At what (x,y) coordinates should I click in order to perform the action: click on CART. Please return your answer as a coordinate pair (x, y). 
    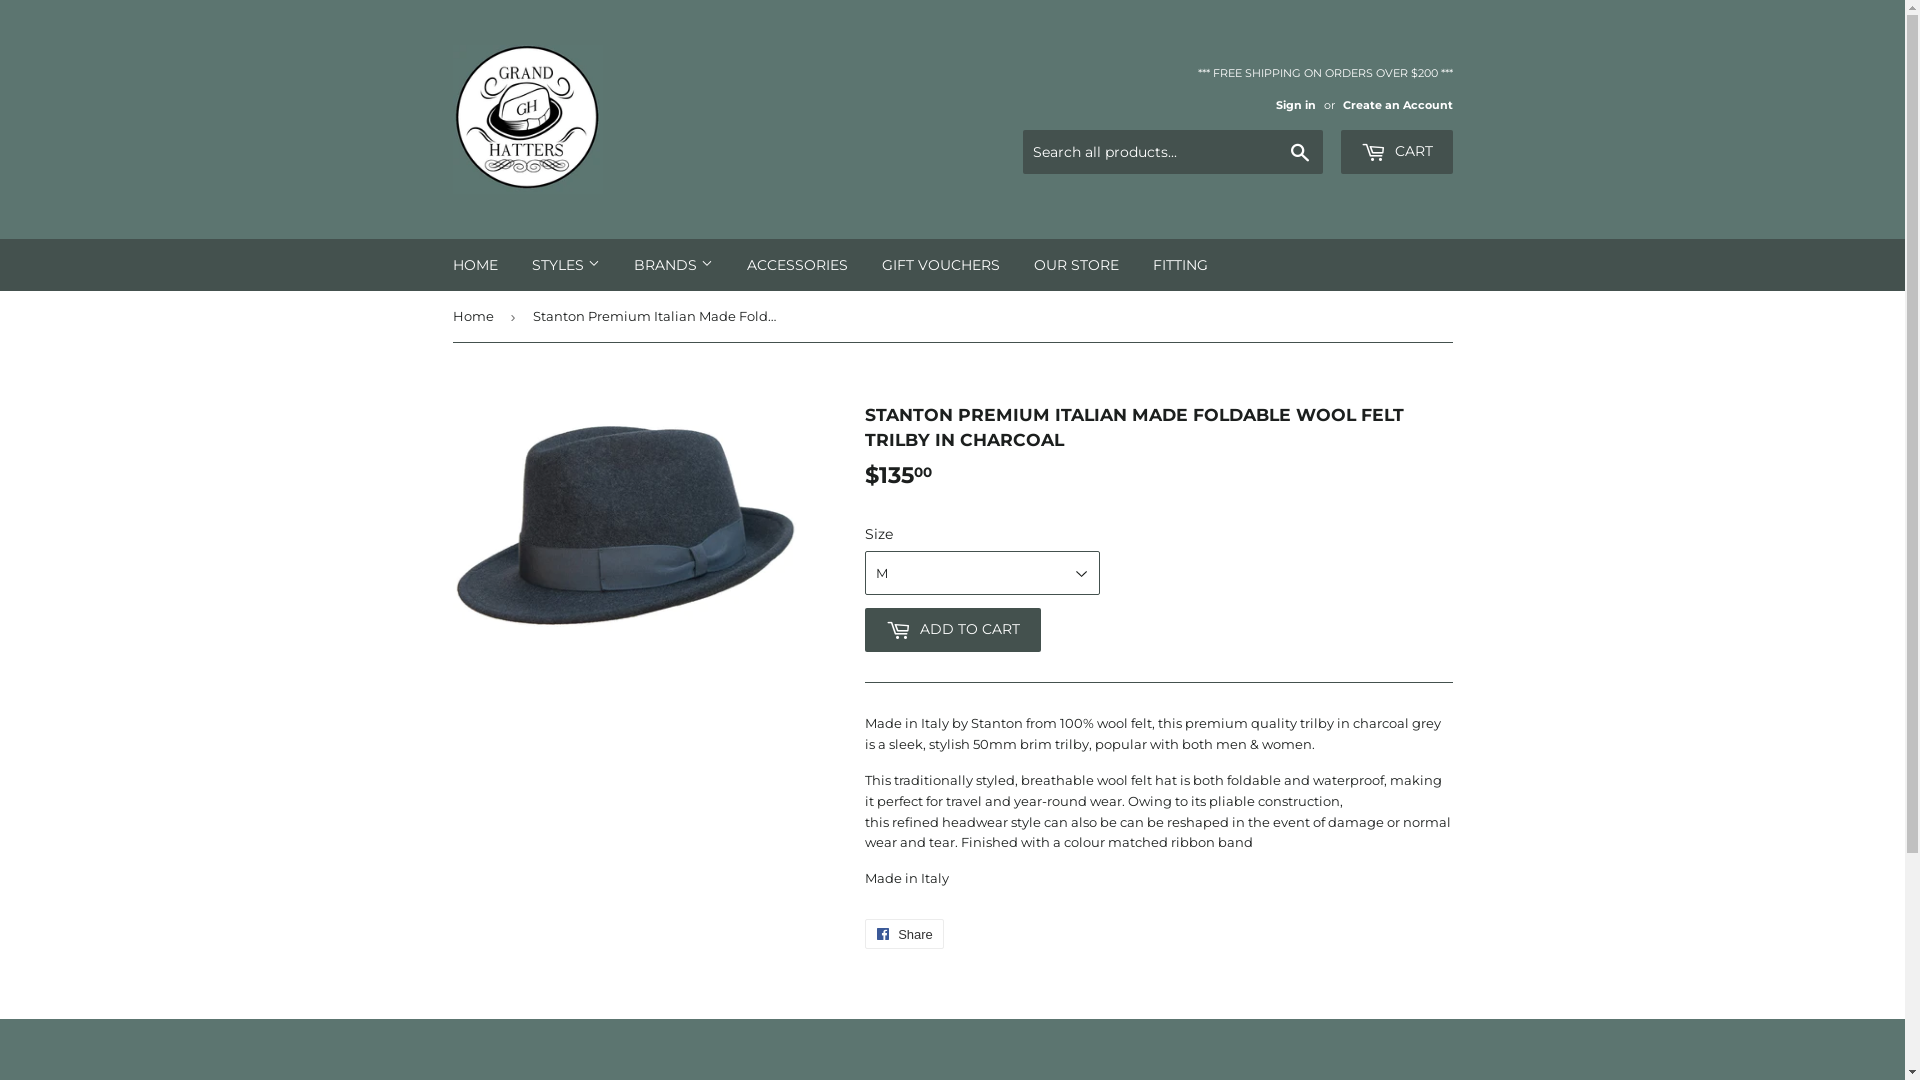
    Looking at the image, I should click on (1396, 152).